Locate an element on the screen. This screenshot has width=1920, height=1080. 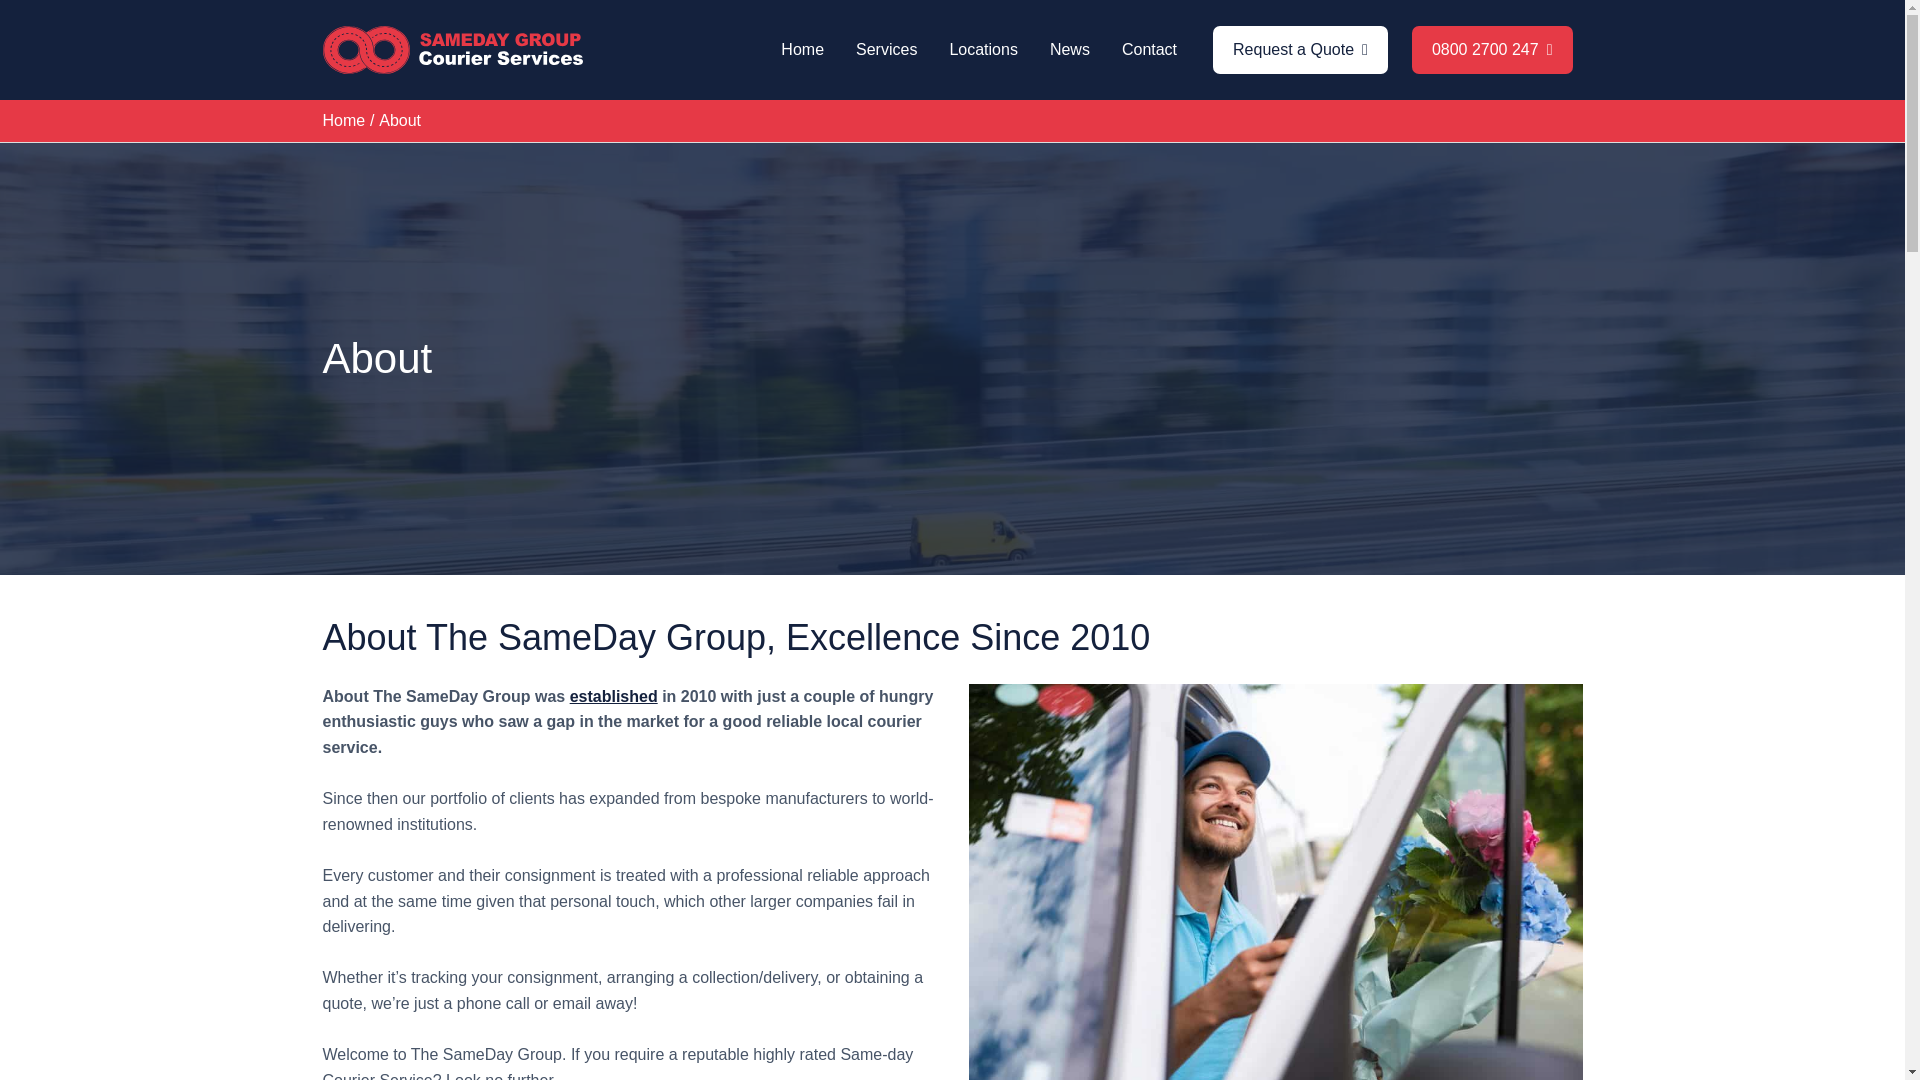
Services is located at coordinates (886, 50).